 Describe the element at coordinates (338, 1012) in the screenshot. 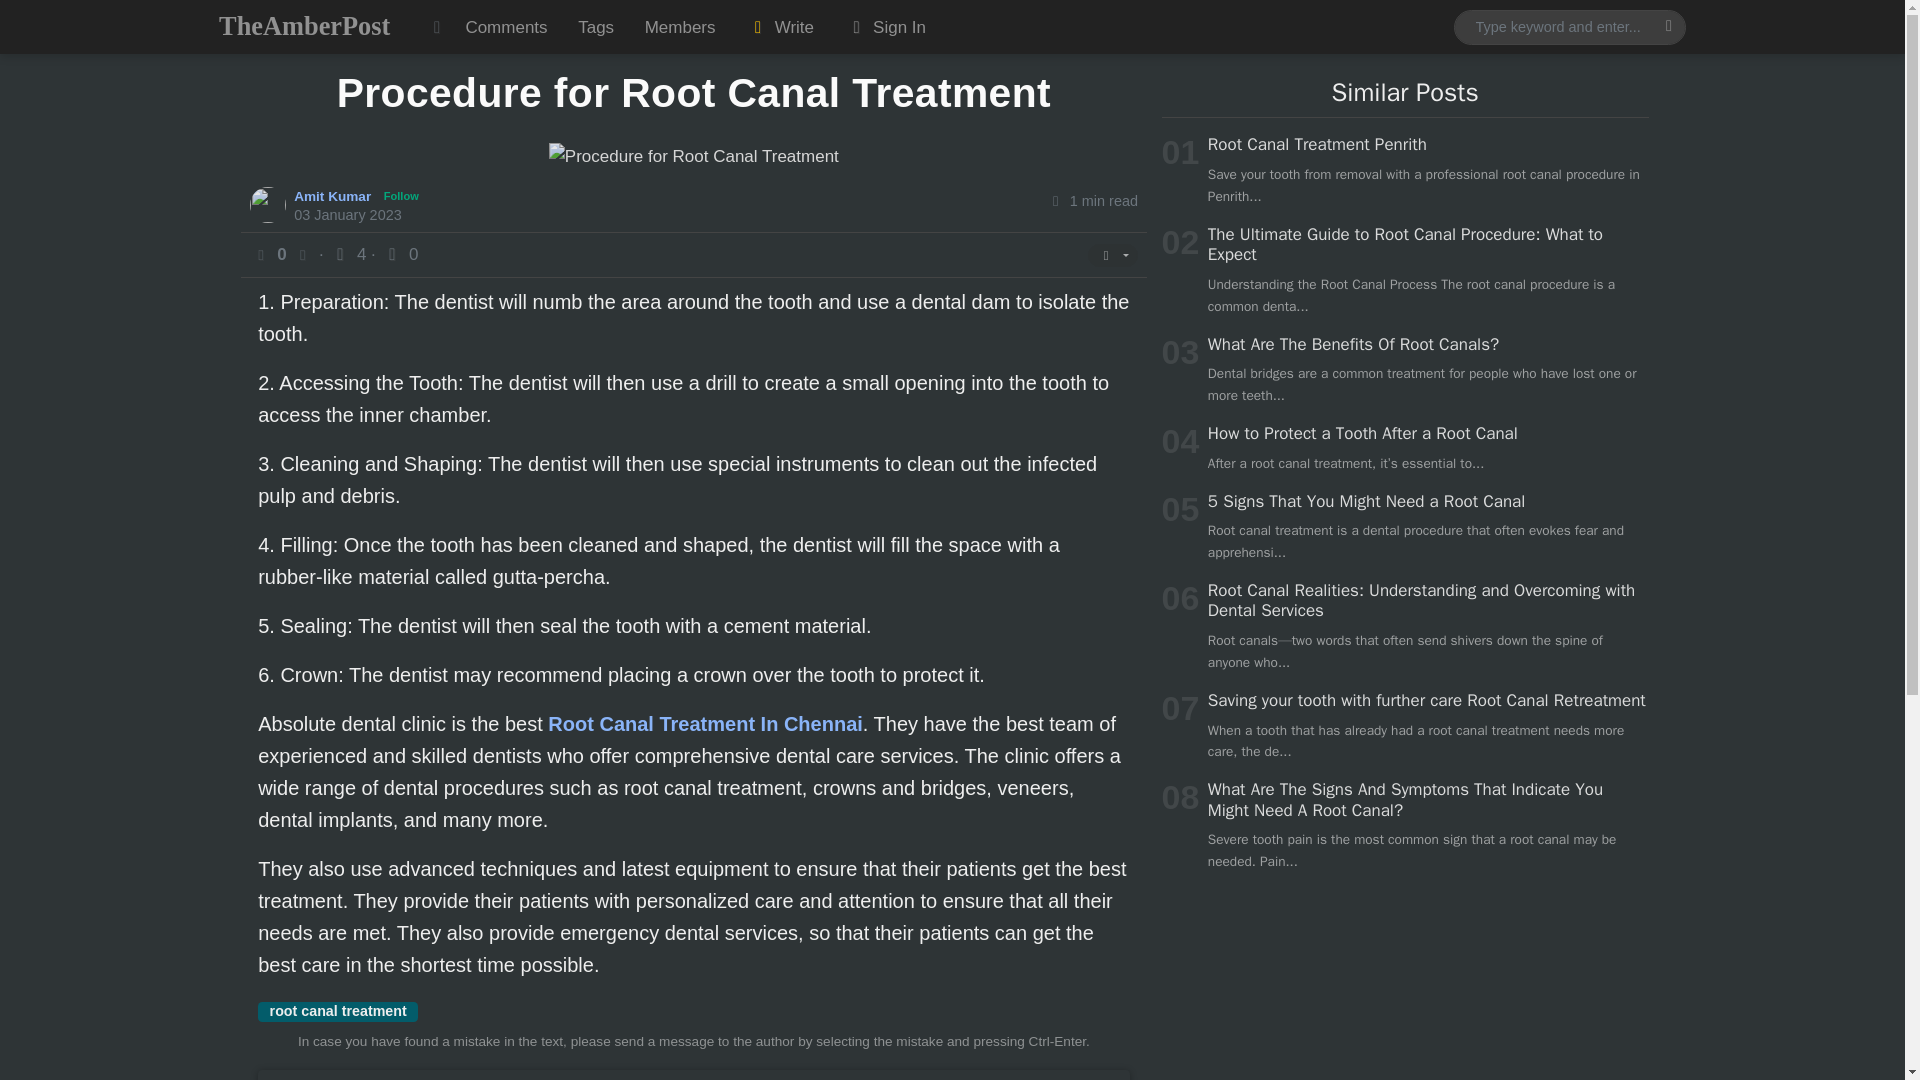

I see `root canal treatment` at that location.